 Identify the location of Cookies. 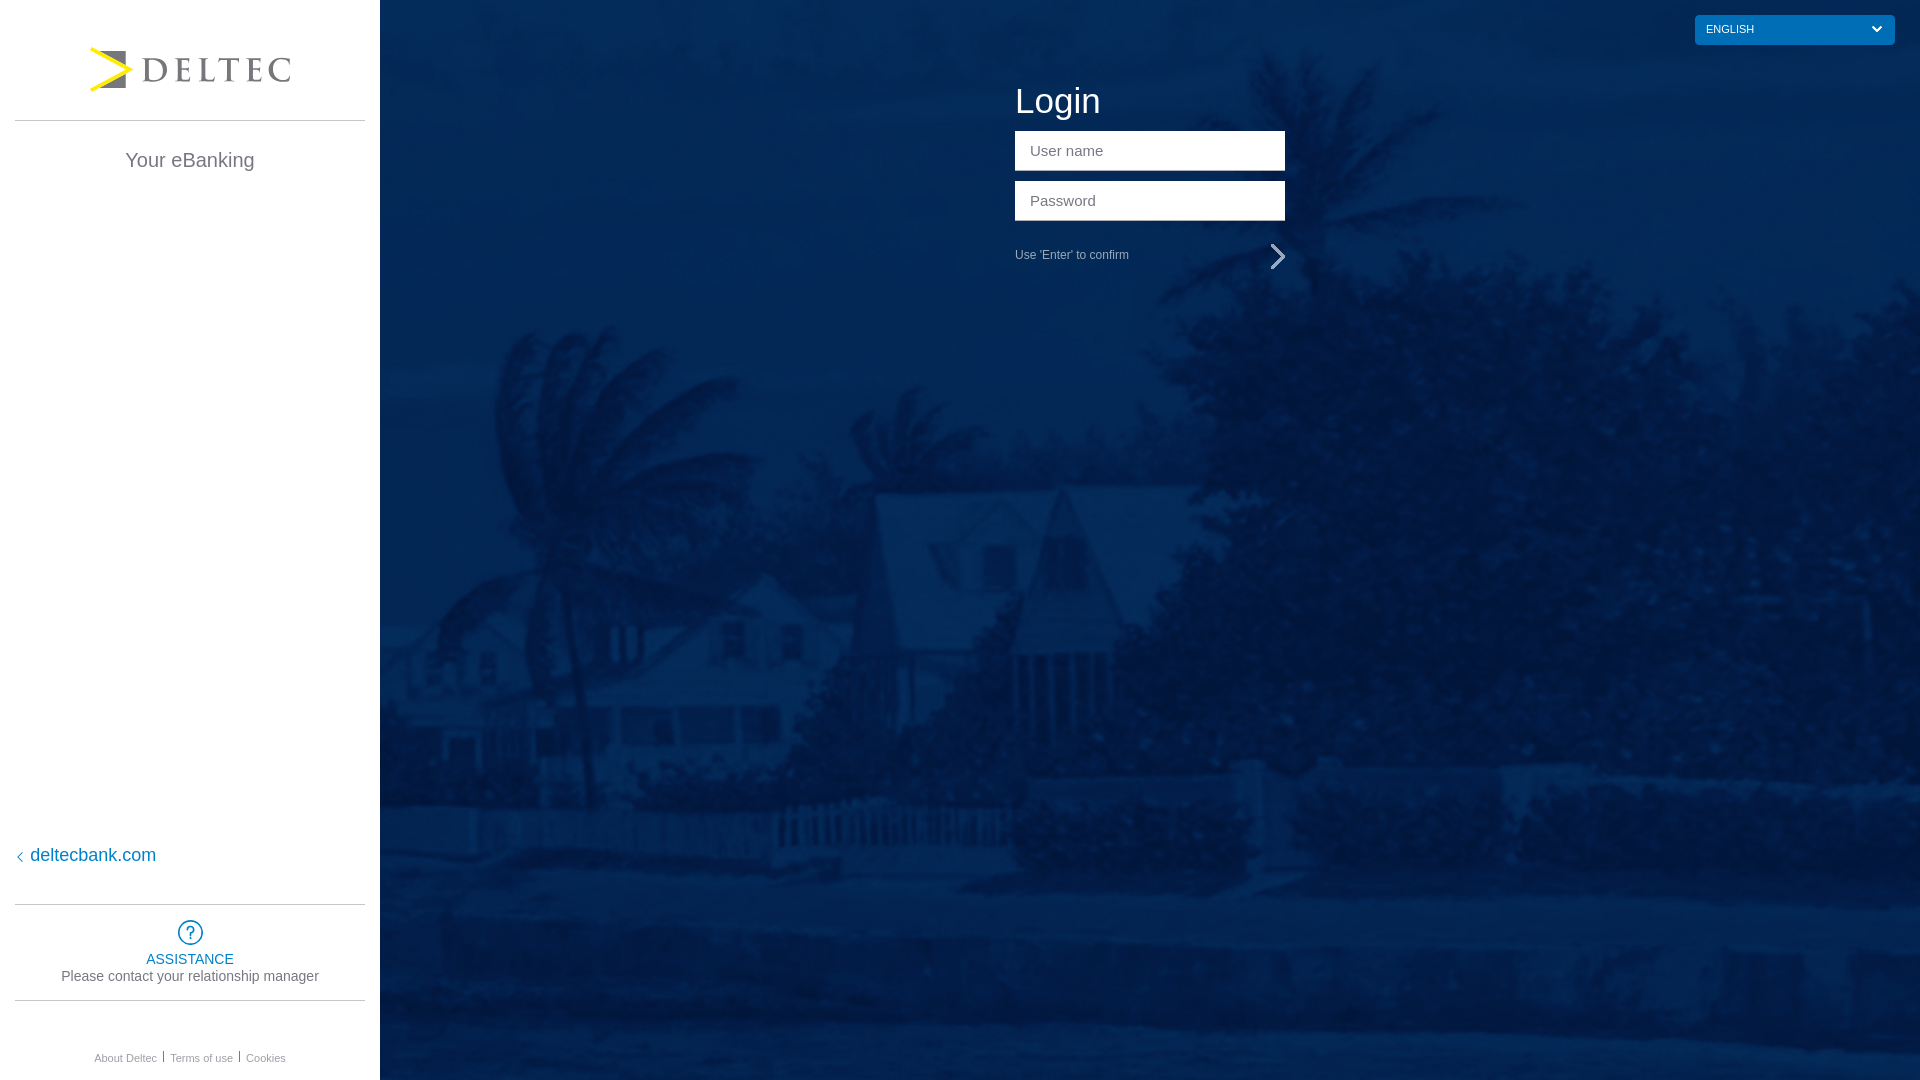
(266, 1058).